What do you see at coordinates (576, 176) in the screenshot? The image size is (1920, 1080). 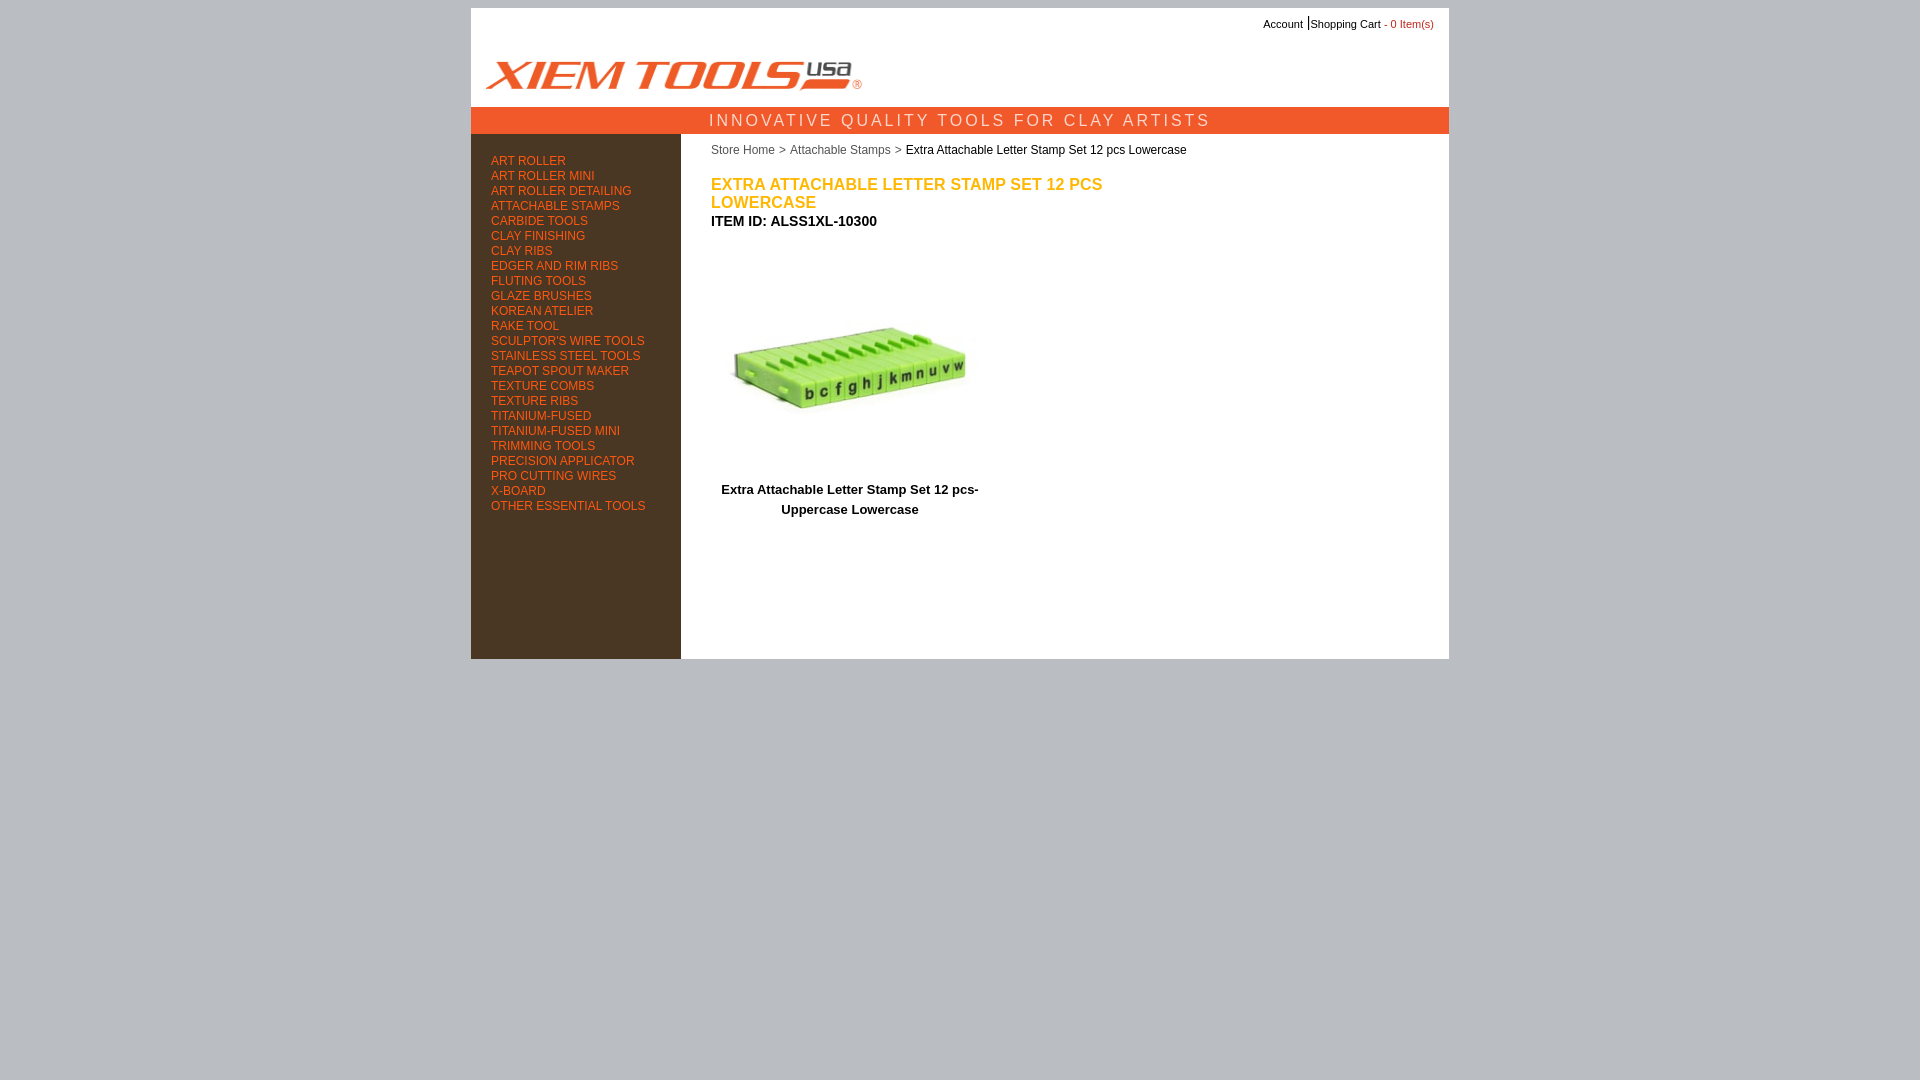 I see `ART ROLLER MINI` at bounding box center [576, 176].